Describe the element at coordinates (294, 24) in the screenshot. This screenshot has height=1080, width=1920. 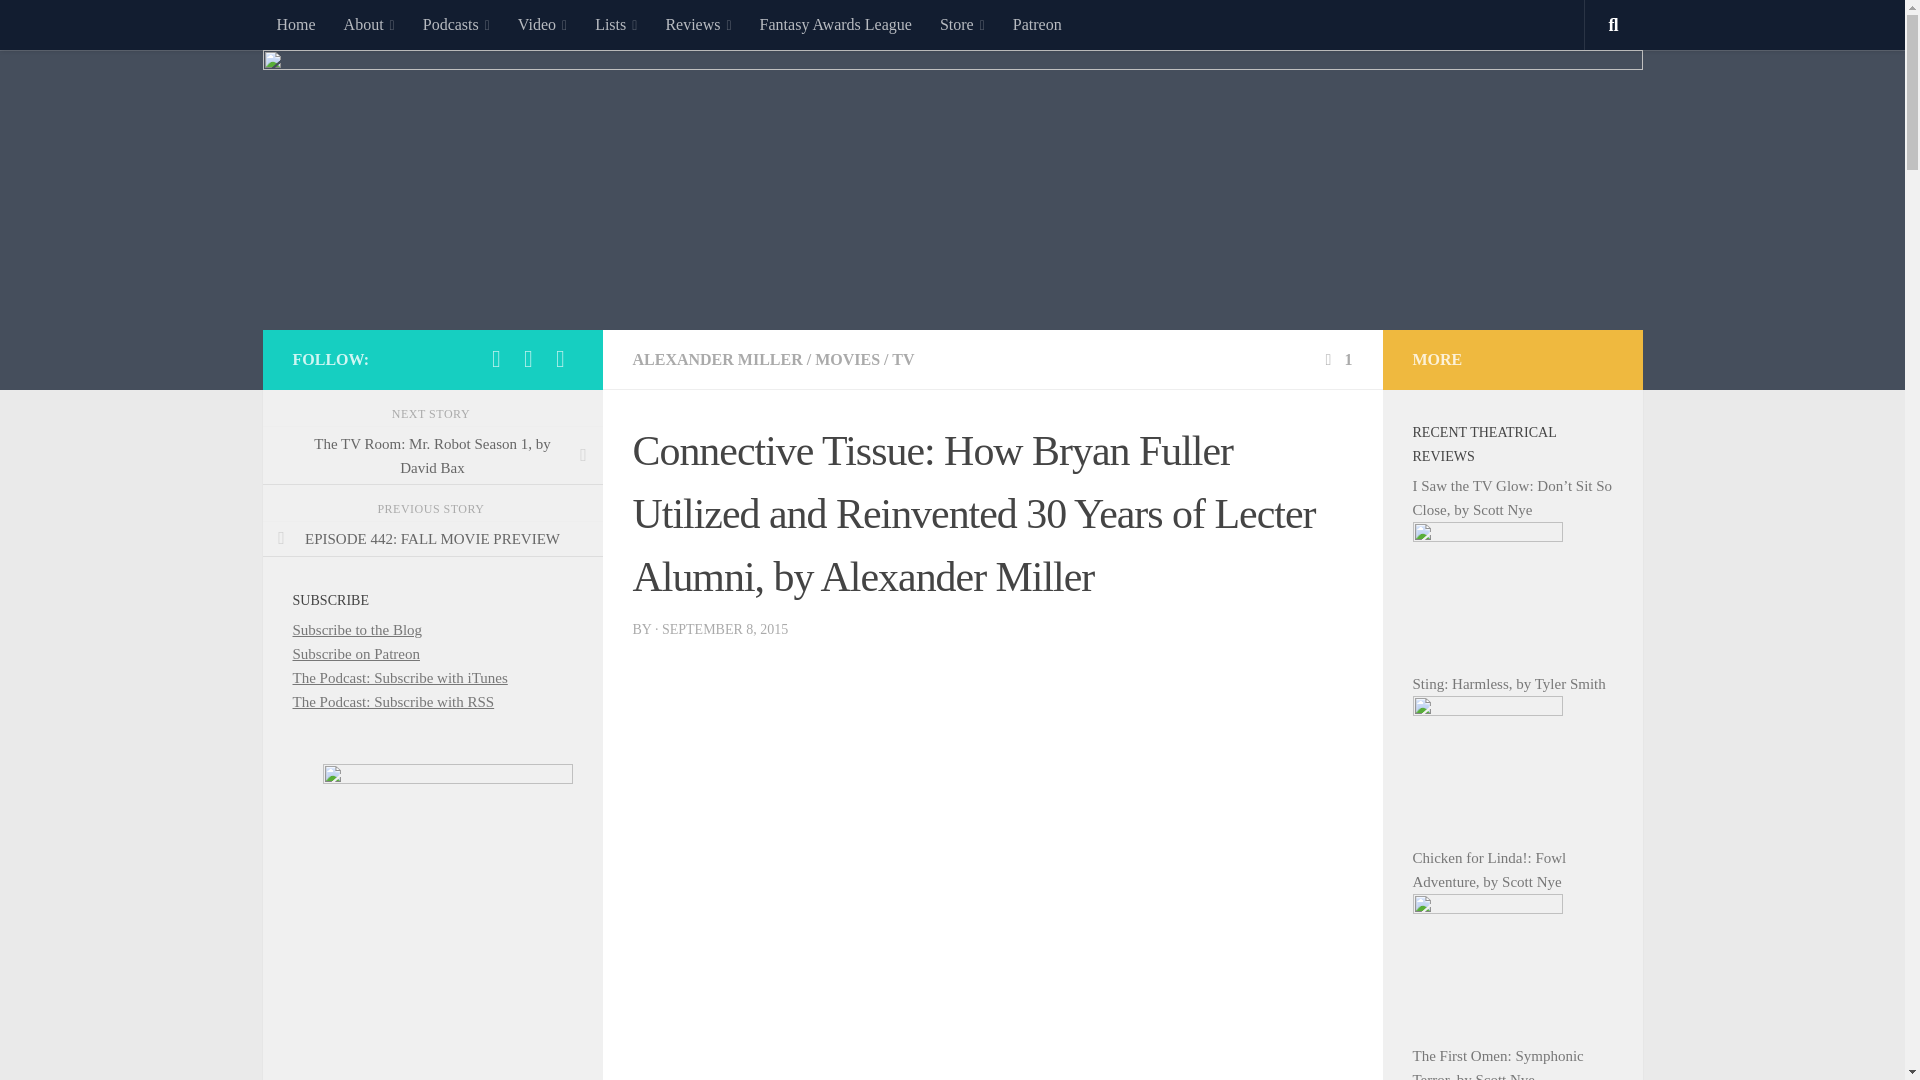
I see `Home` at that location.